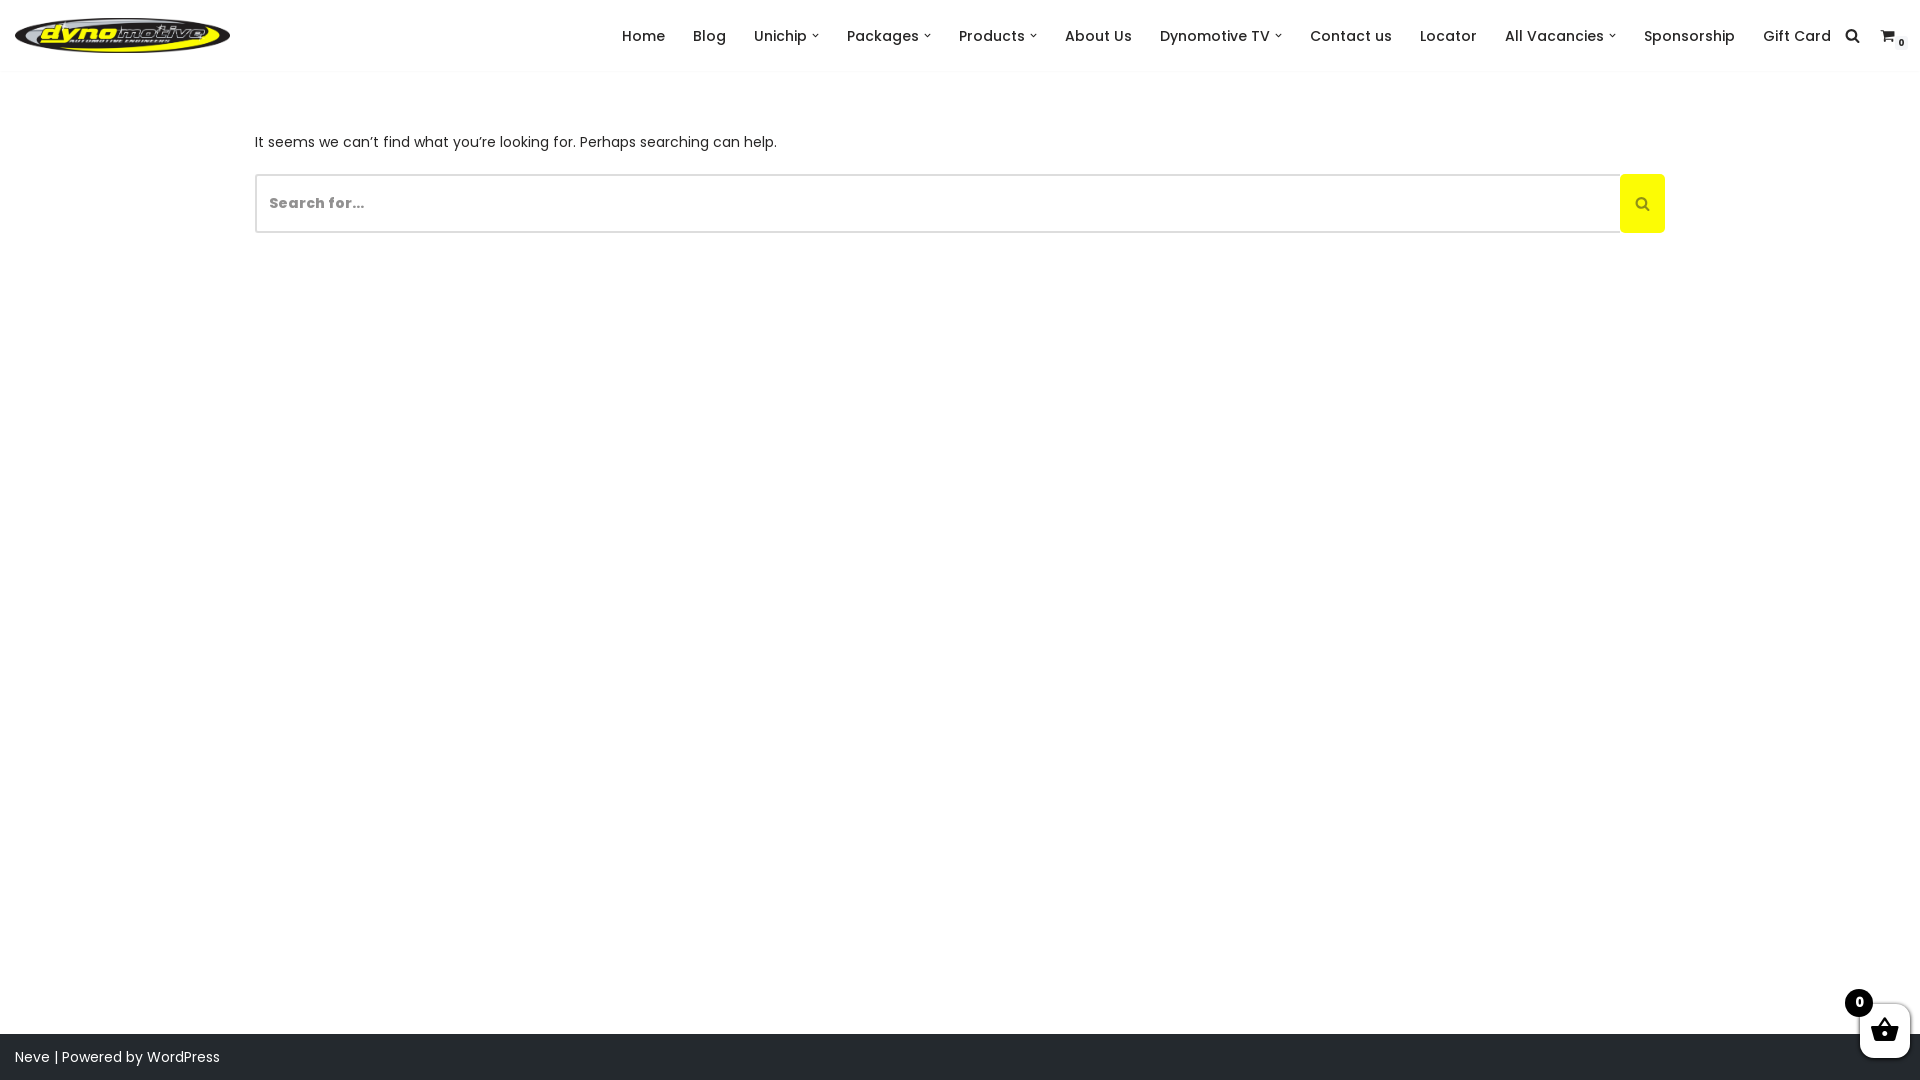 The height and width of the screenshot is (1080, 1920). I want to click on Home, so click(644, 36).